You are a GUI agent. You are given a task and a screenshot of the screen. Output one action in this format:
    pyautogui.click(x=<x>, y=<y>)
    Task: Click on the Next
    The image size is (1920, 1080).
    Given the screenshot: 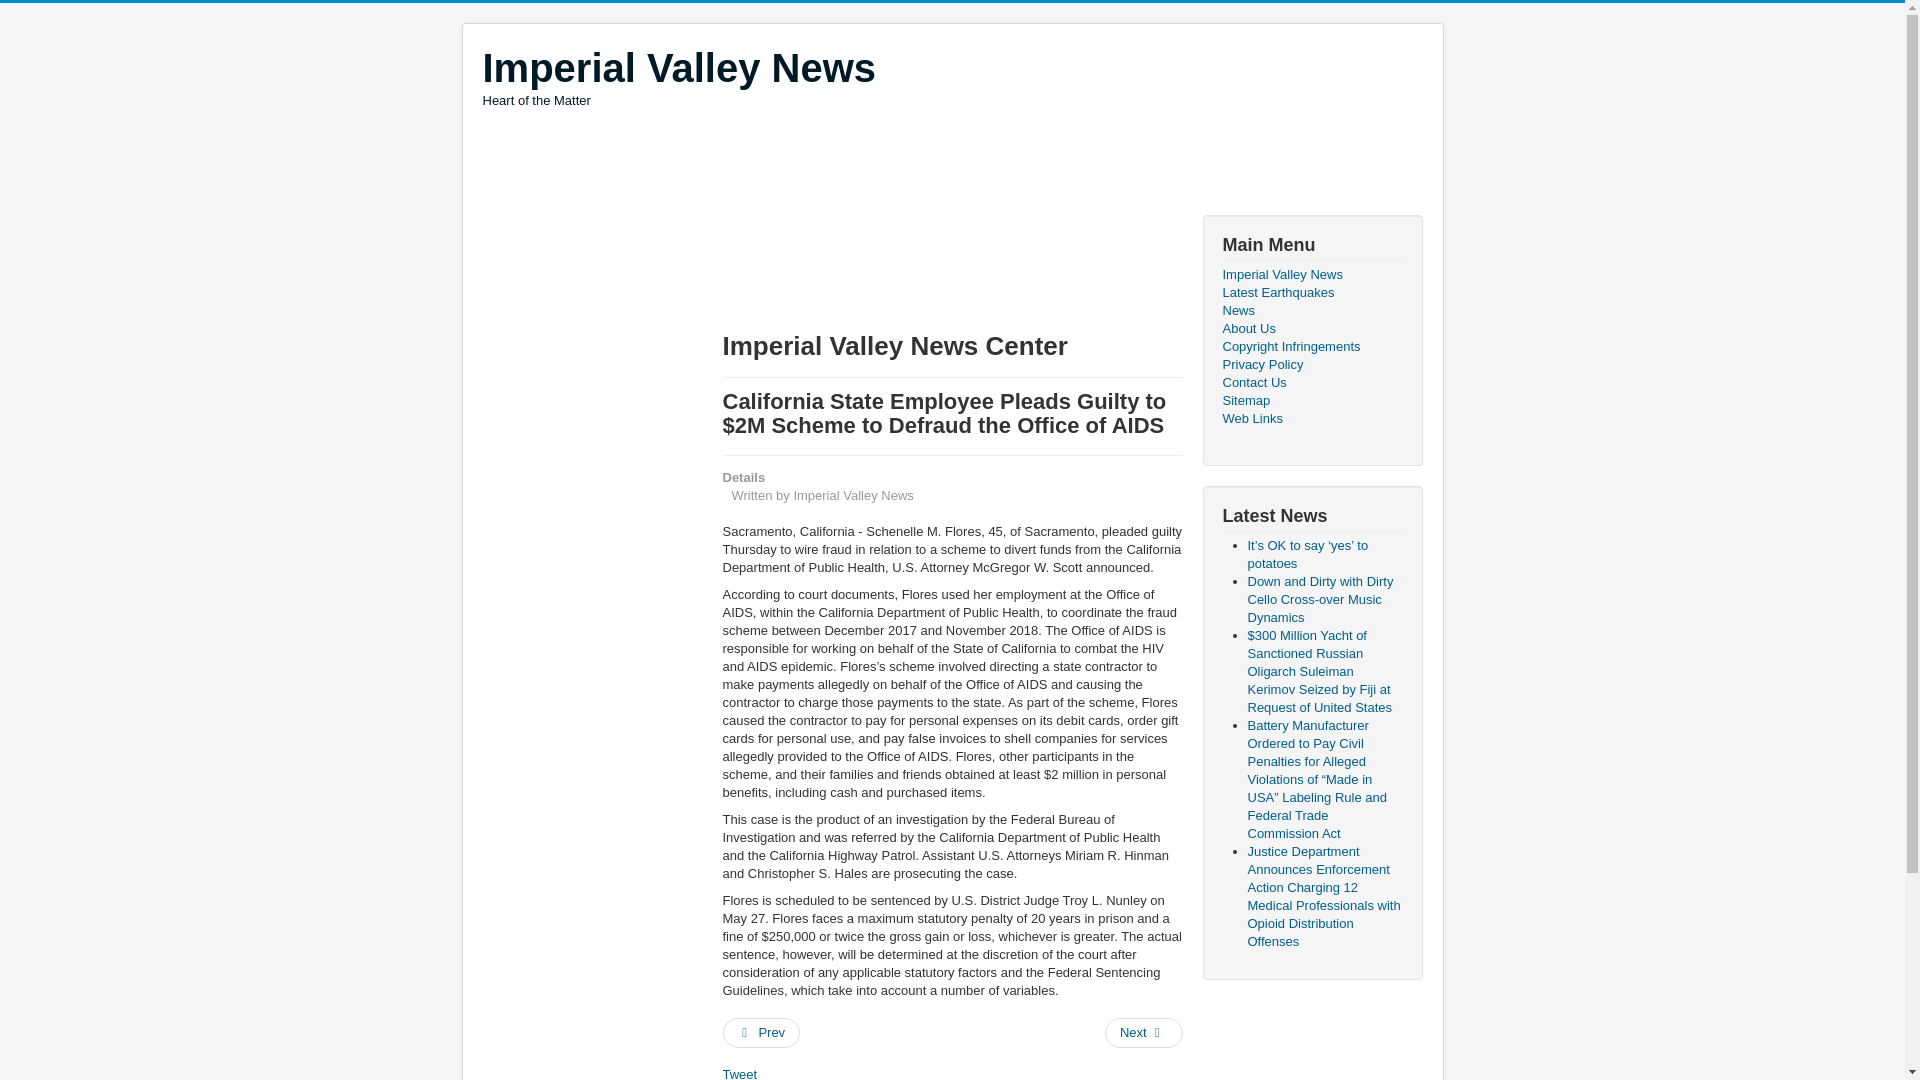 What is the action you would take?
    pyautogui.click(x=738, y=1074)
    